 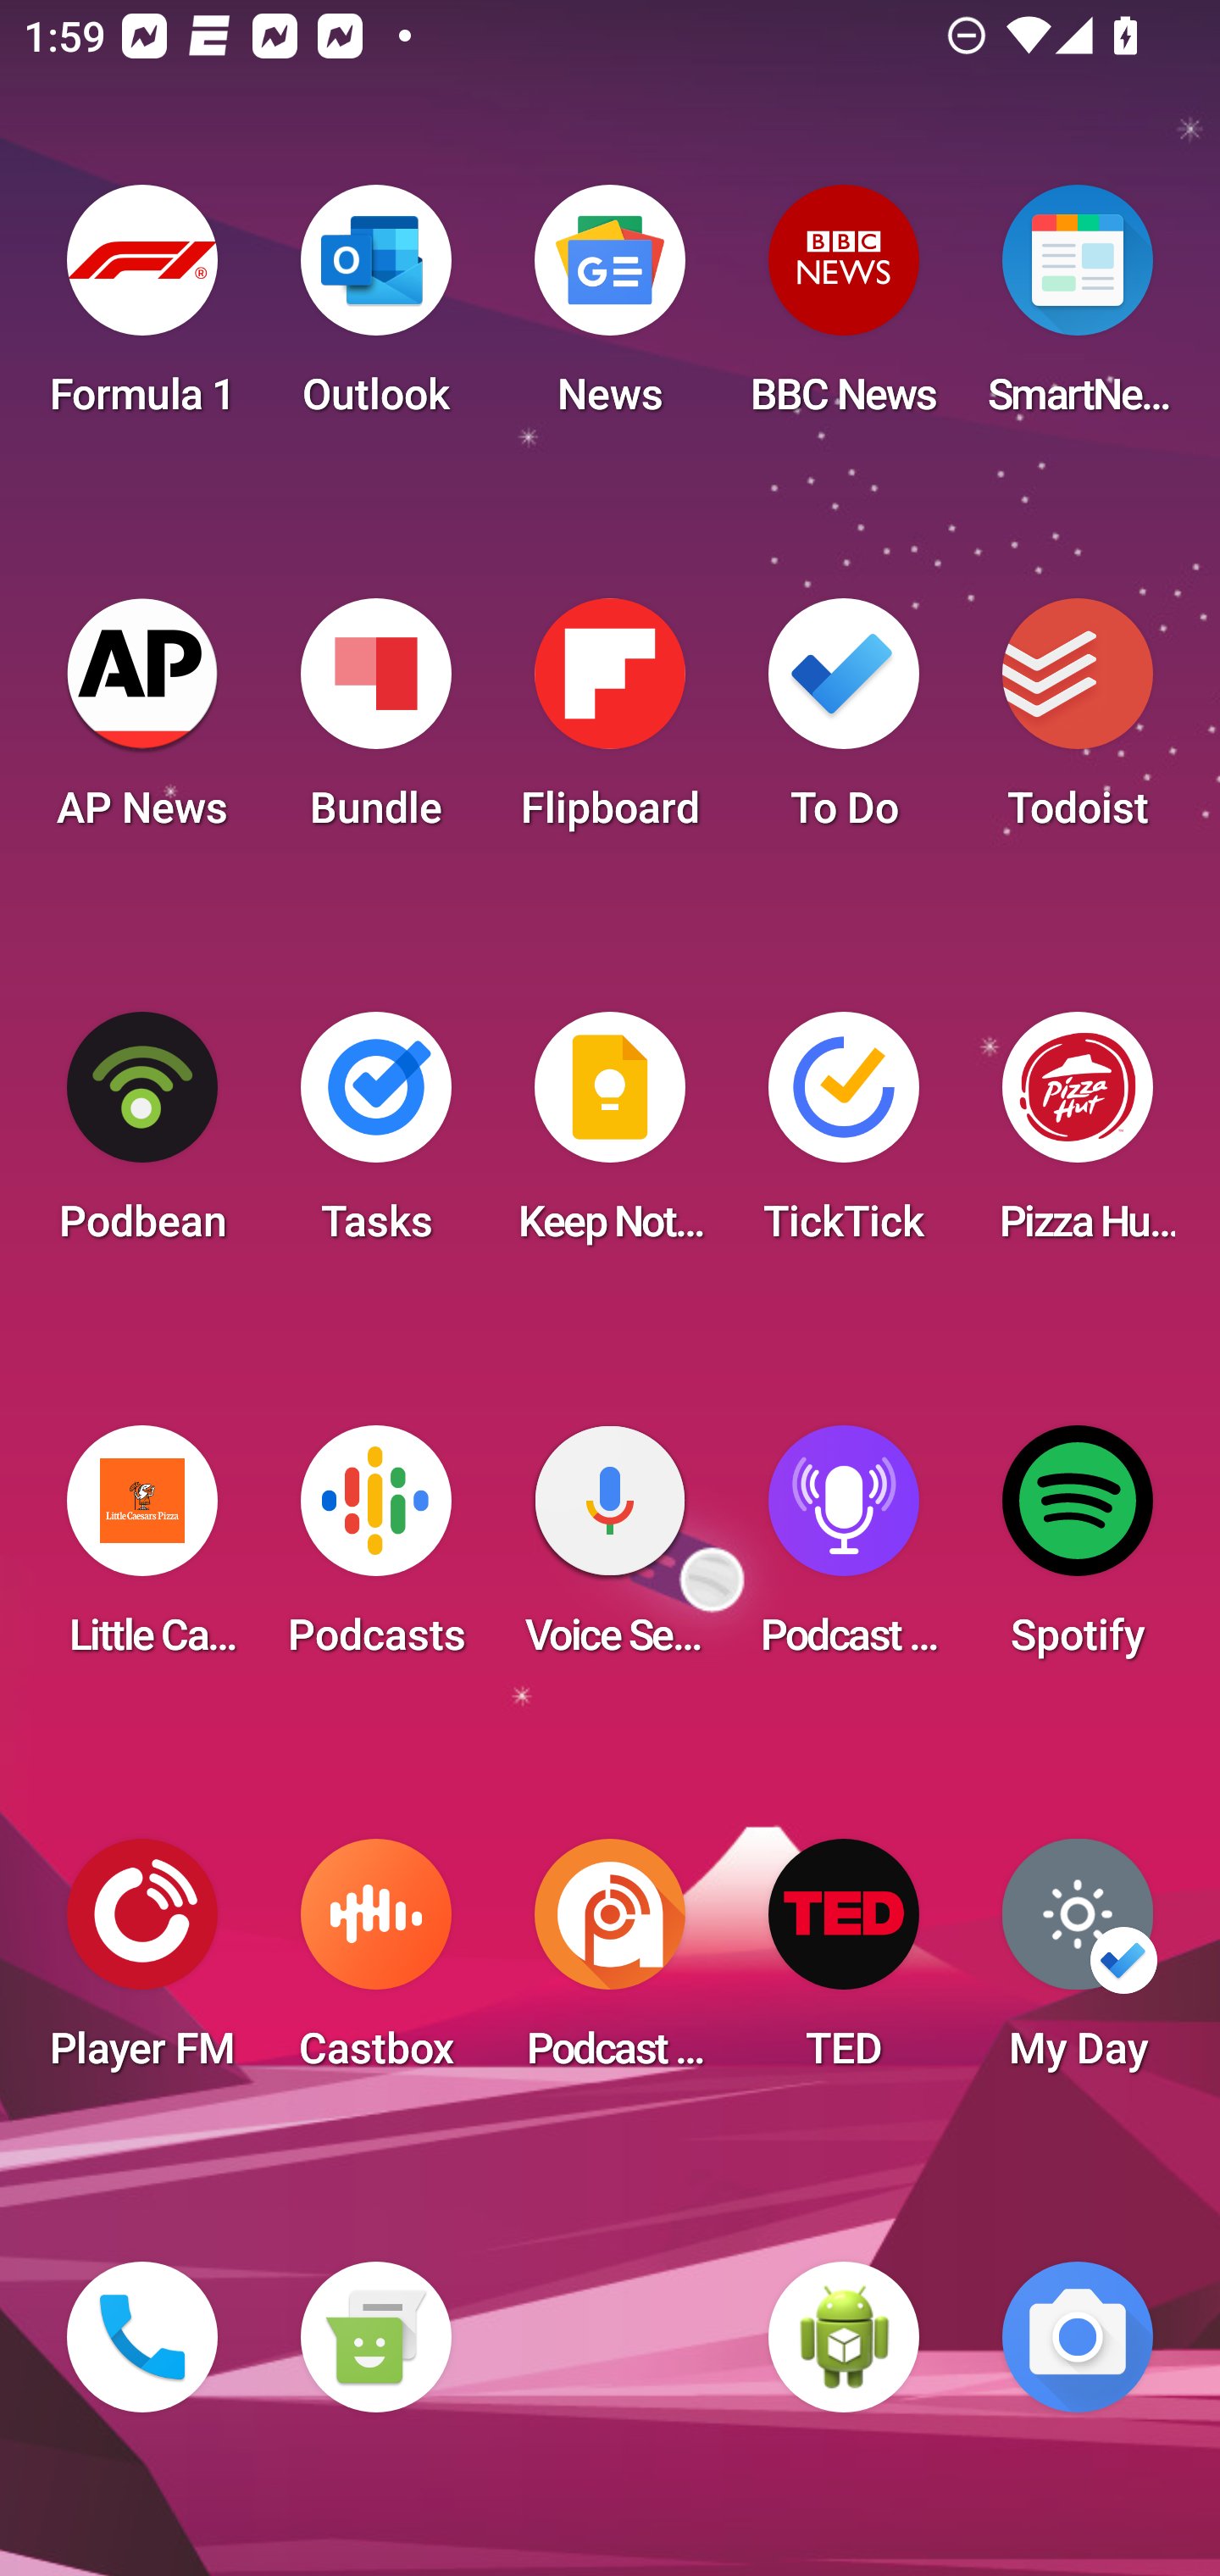 What do you see at coordinates (844, 1551) in the screenshot?
I see `Podcast Player` at bounding box center [844, 1551].